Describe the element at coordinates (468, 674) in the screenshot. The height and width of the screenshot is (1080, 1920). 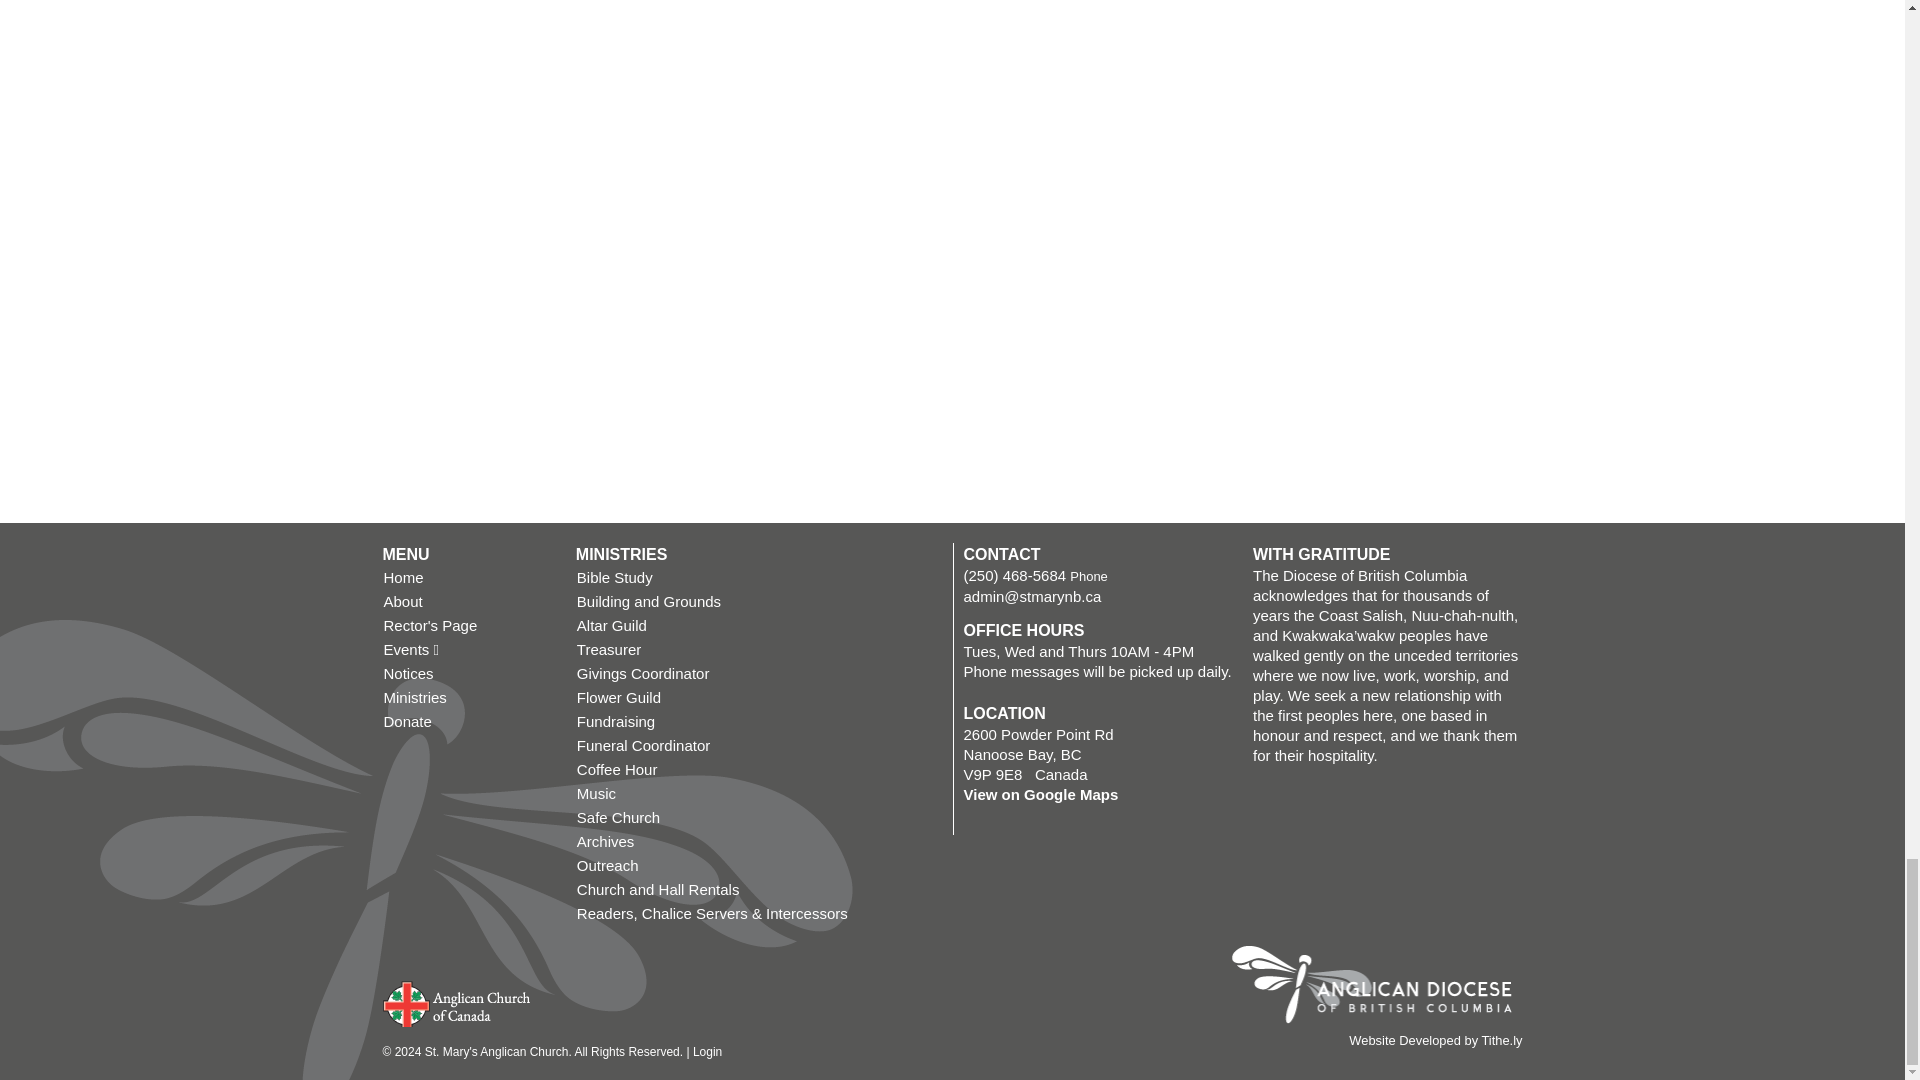
I see `Notices` at that location.